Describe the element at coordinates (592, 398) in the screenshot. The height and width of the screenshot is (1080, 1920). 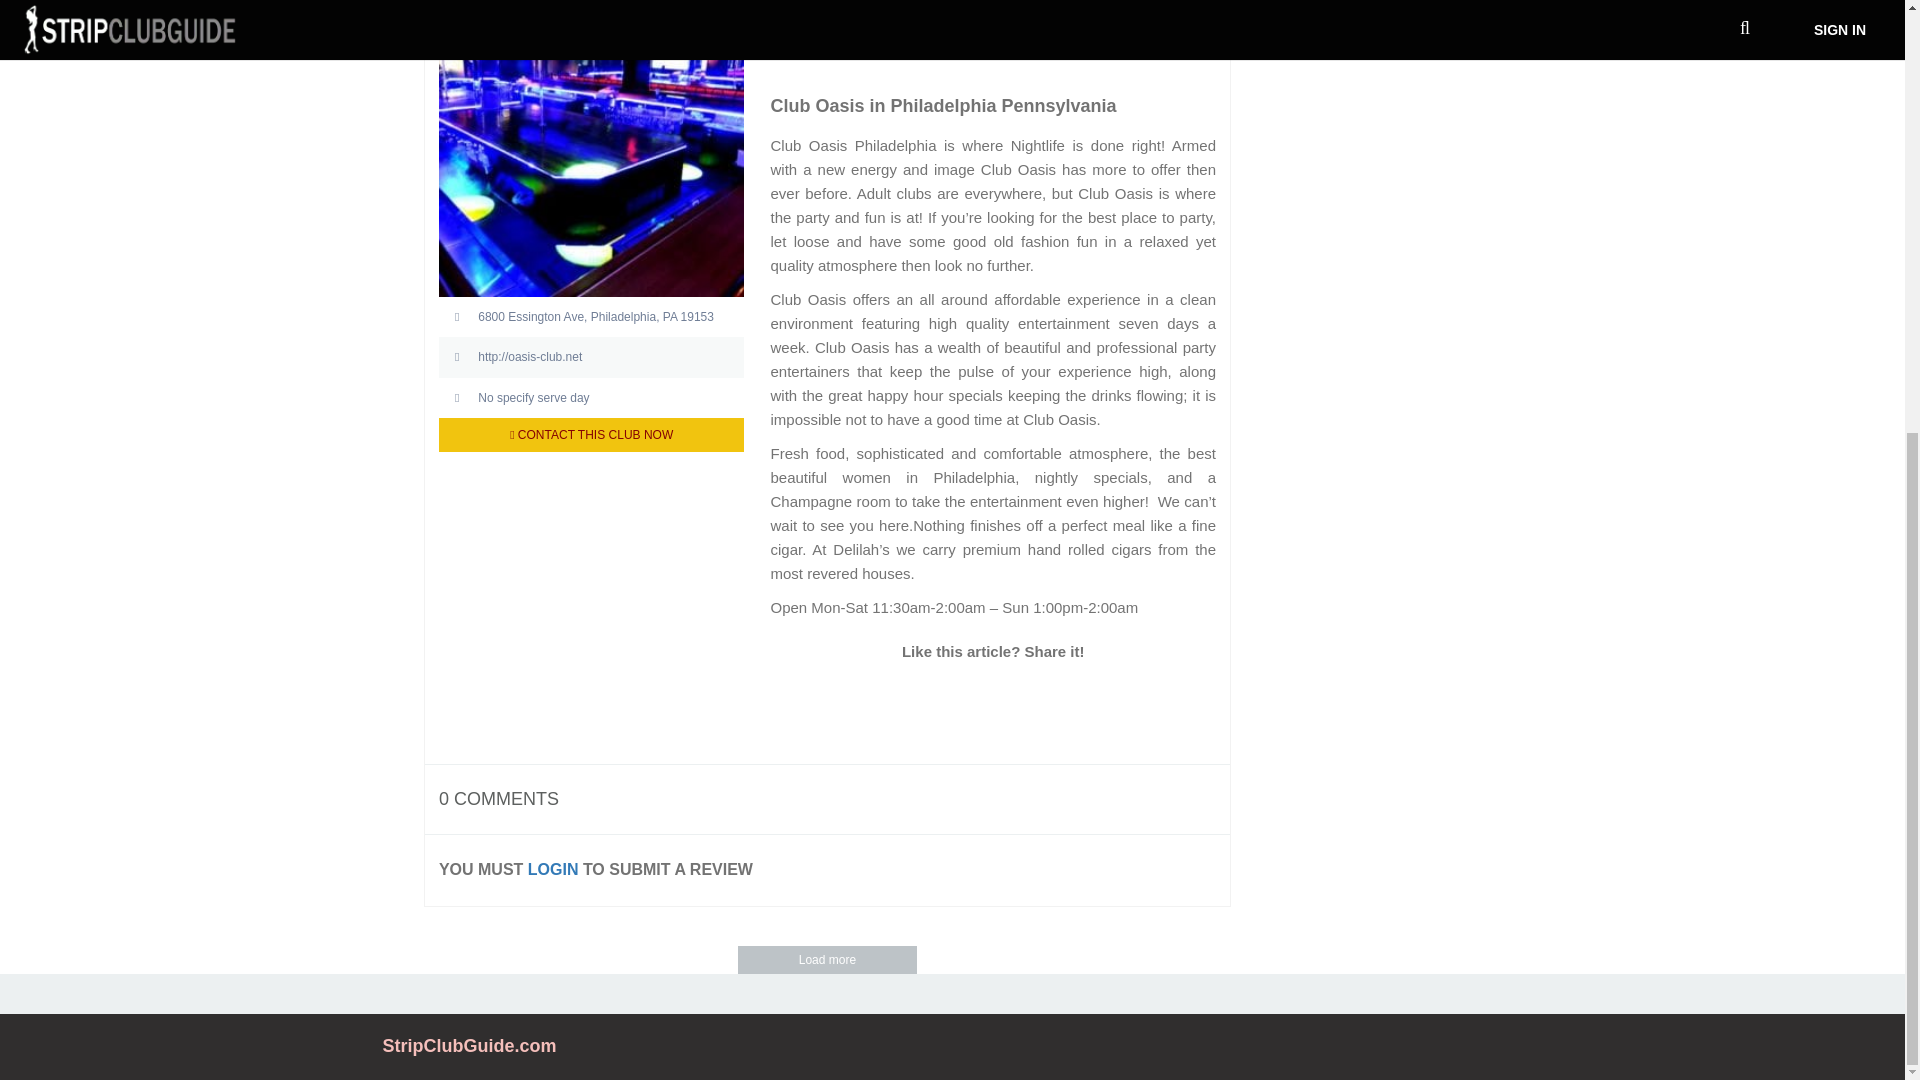
I see `Open days` at that location.